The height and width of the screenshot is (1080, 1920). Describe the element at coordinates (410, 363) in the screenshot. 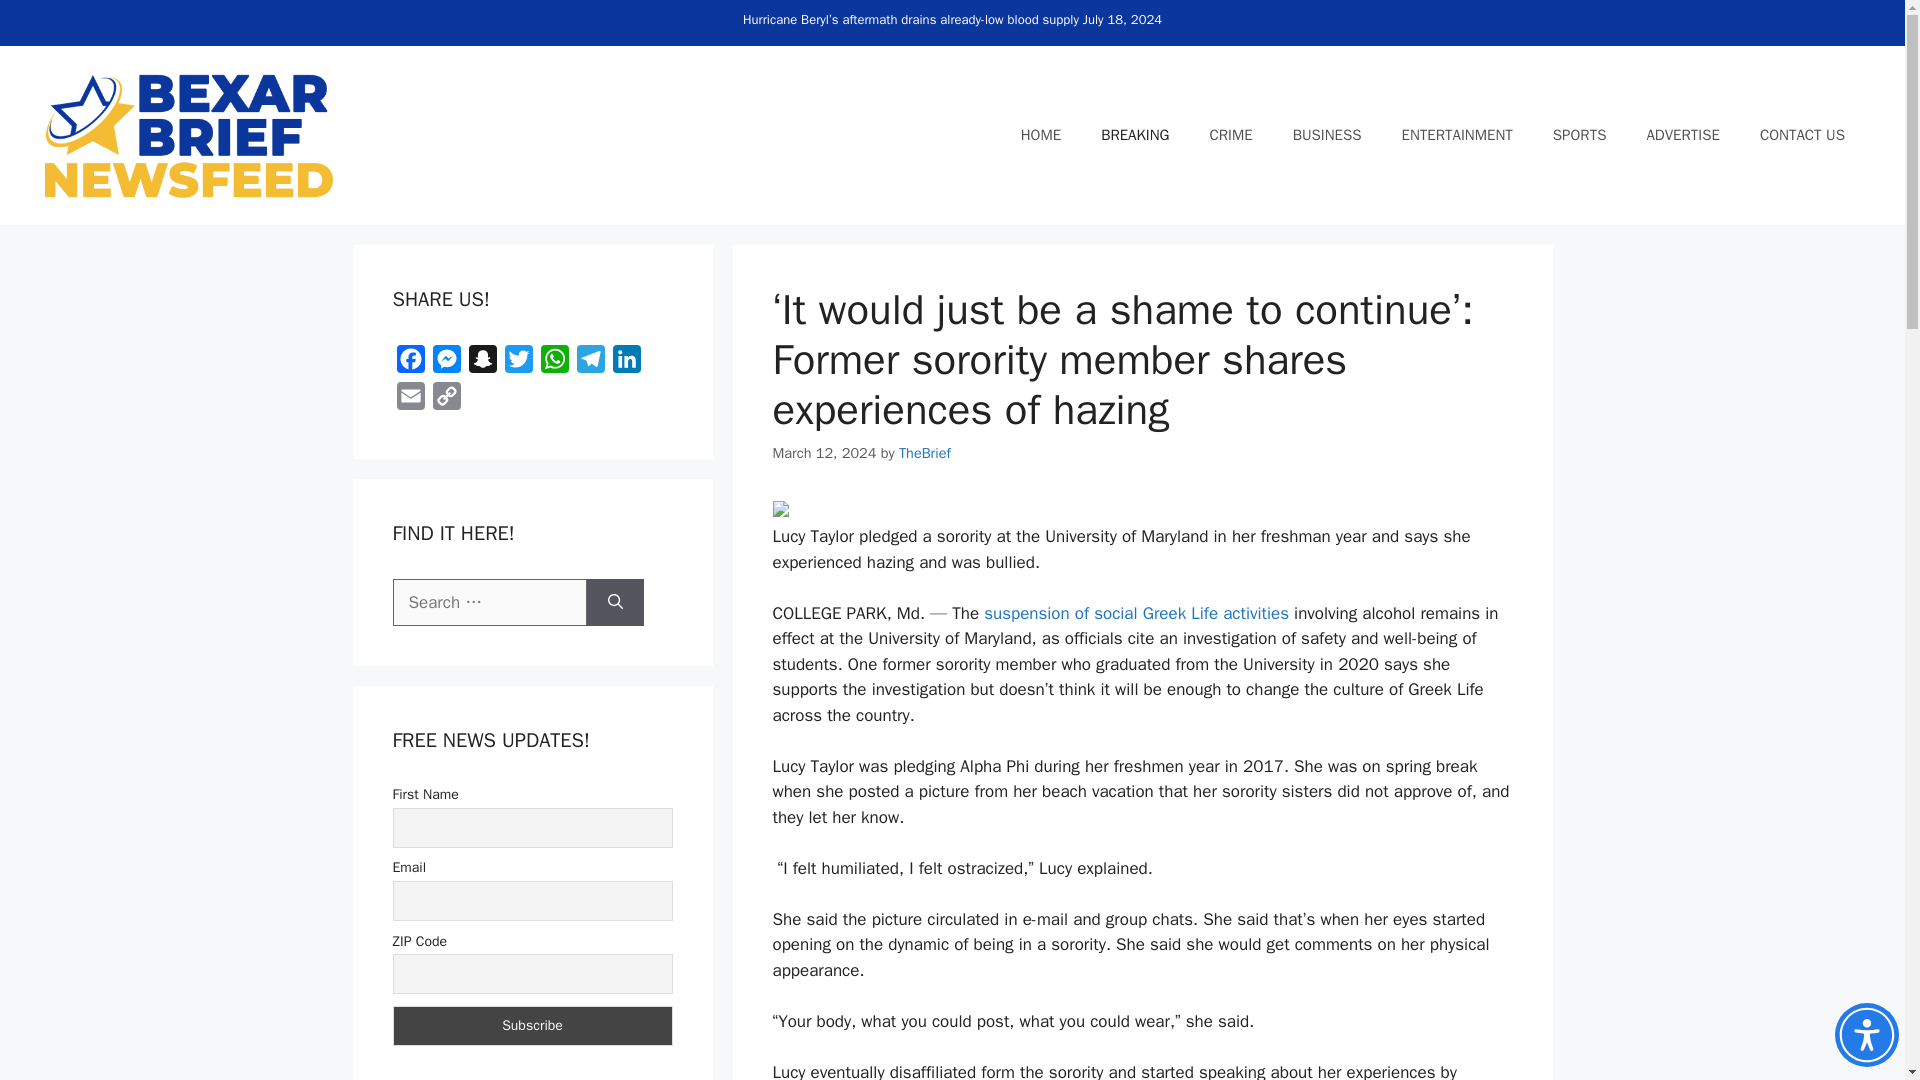

I see `Facebook` at that location.